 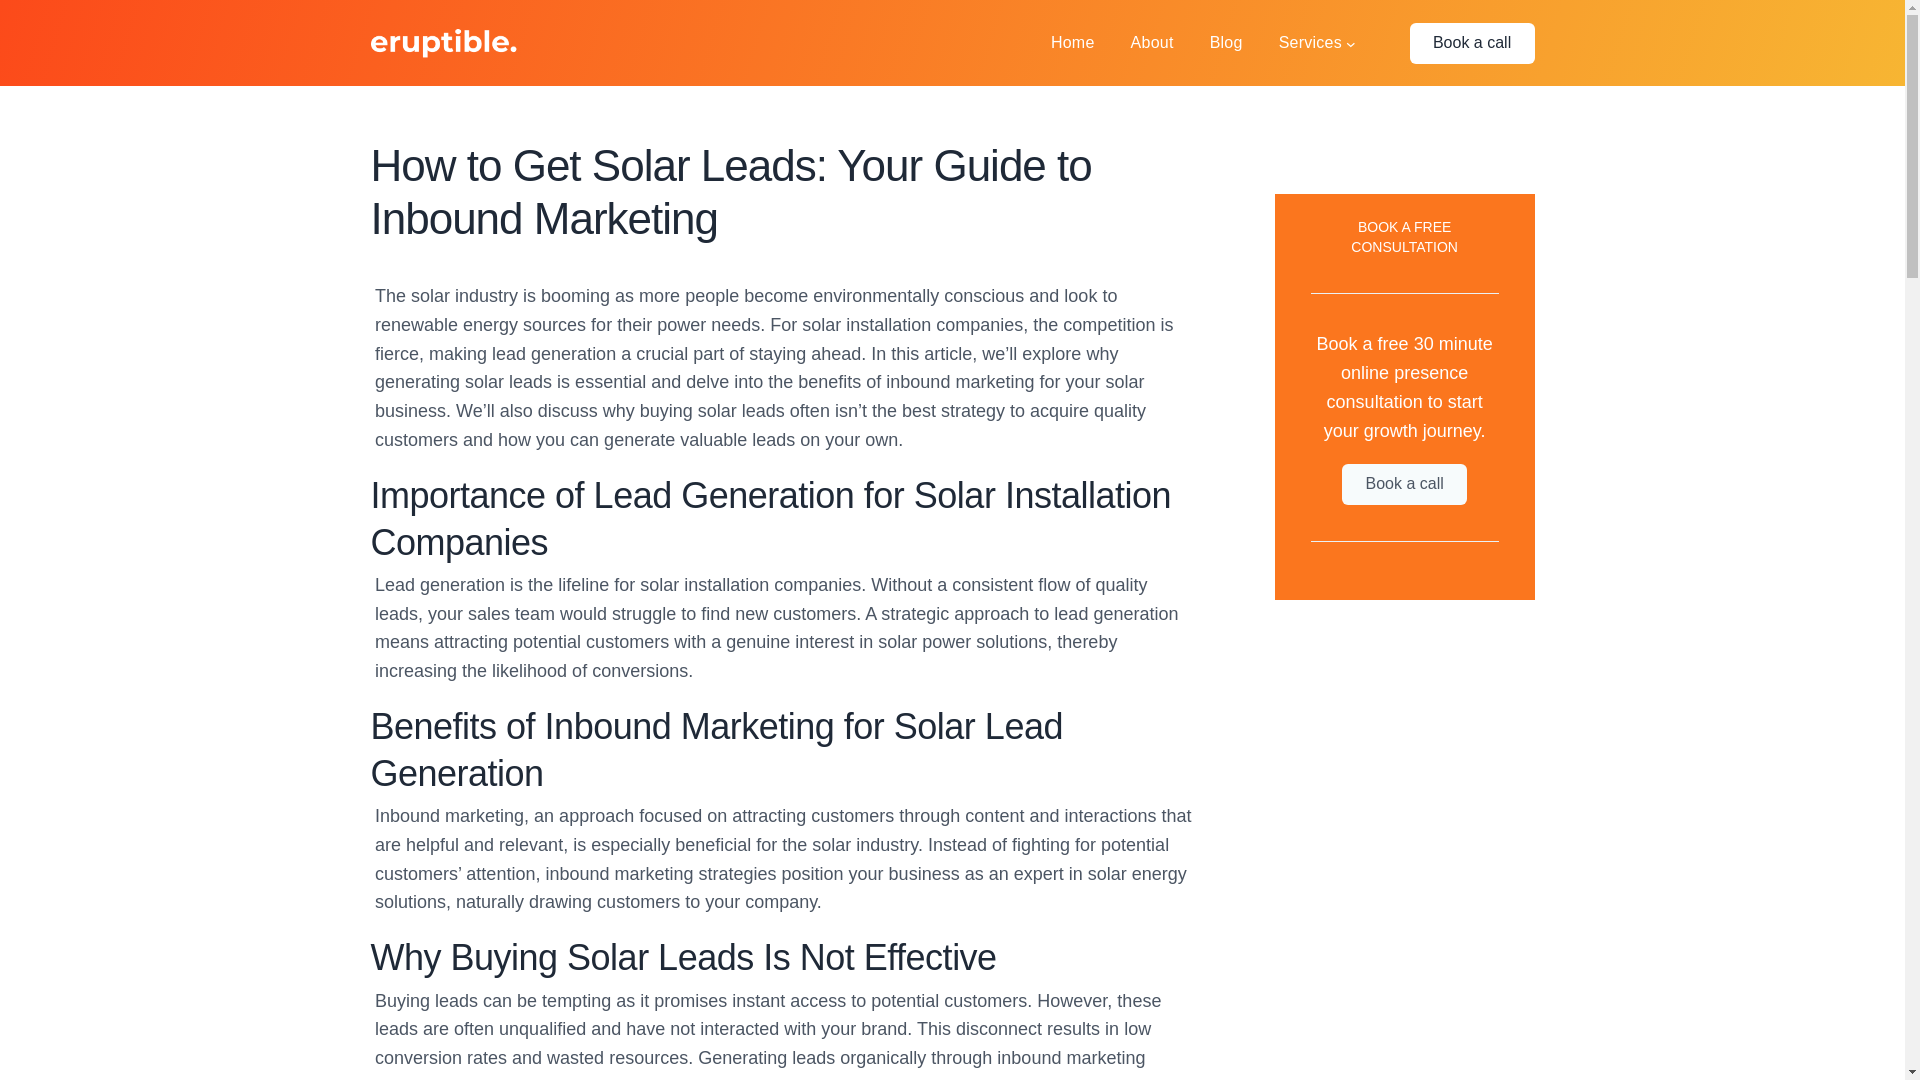 What do you see at coordinates (1226, 43) in the screenshot?
I see `Blog` at bounding box center [1226, 43].